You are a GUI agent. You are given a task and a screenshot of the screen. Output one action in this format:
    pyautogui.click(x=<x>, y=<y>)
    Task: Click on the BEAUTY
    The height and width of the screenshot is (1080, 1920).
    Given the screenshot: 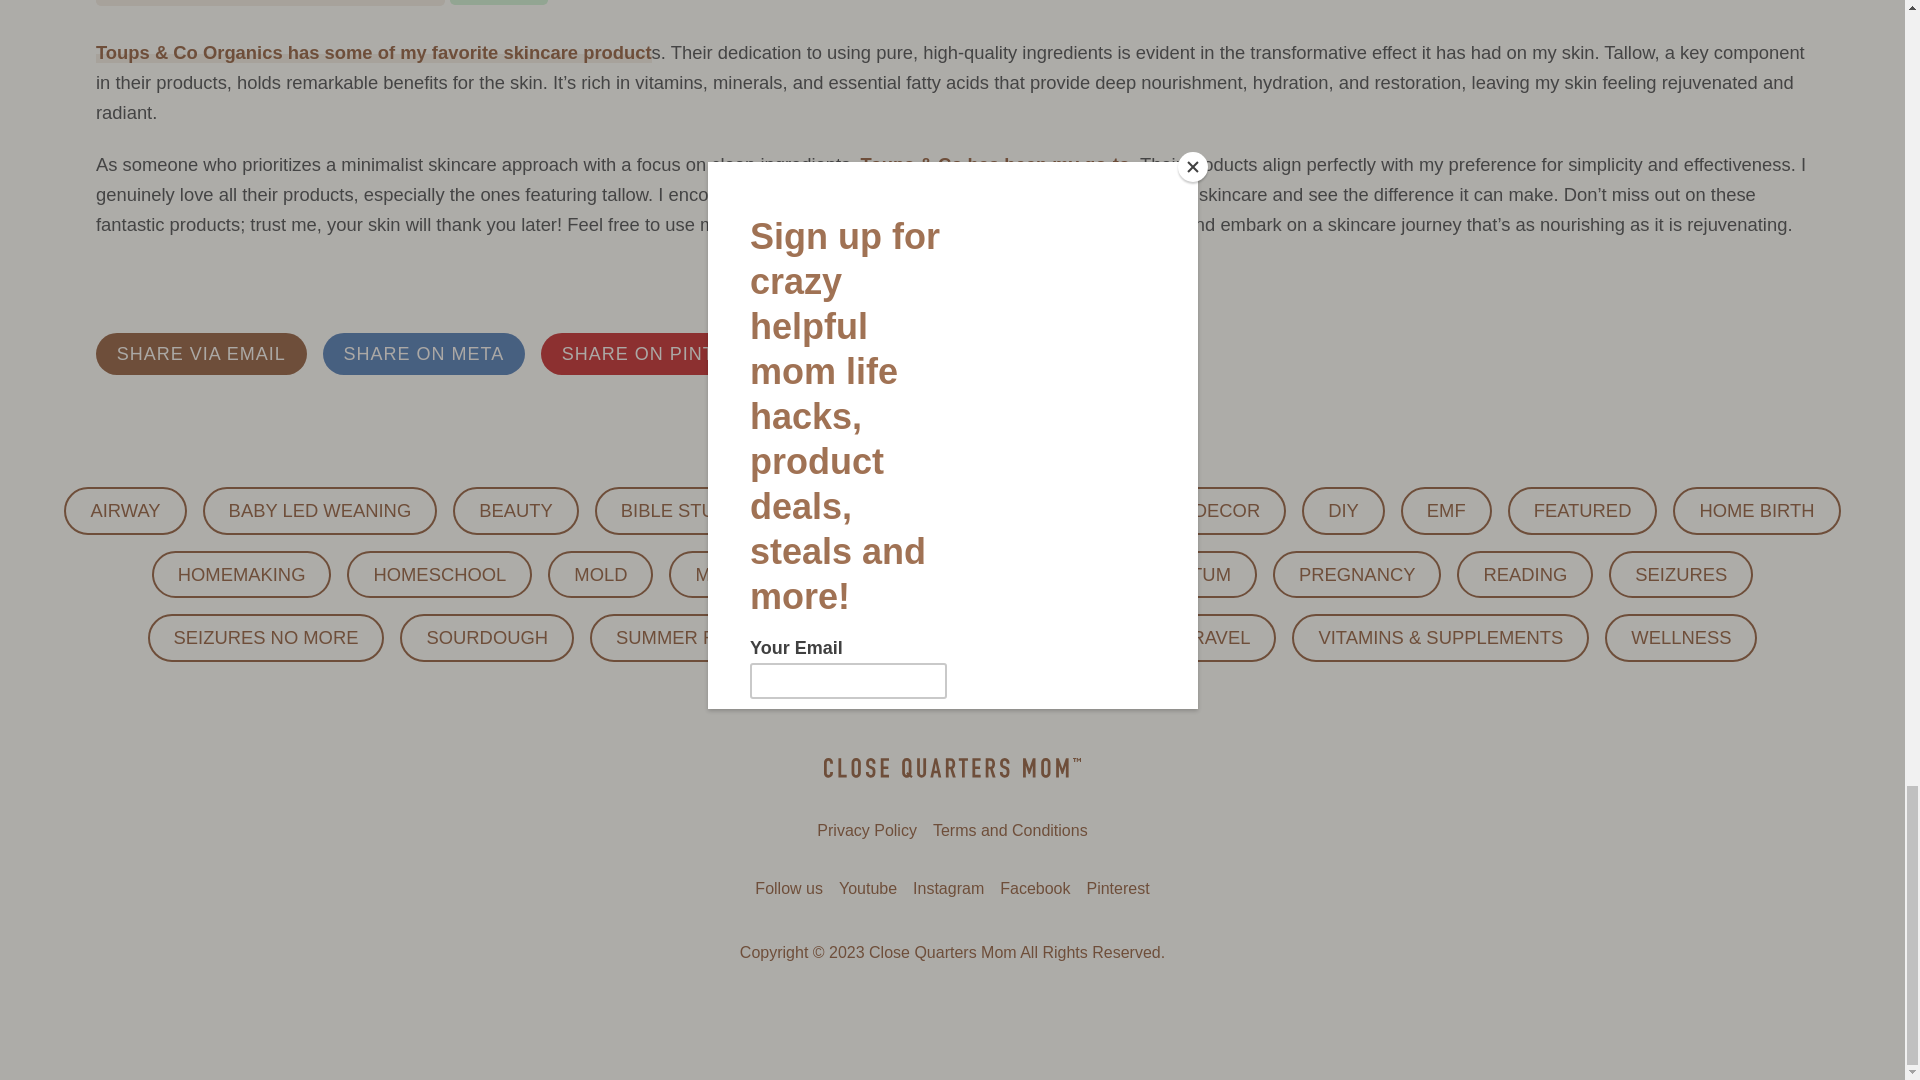 What is the action you would take?
    pyautogui.click(x=516, y=510)
    